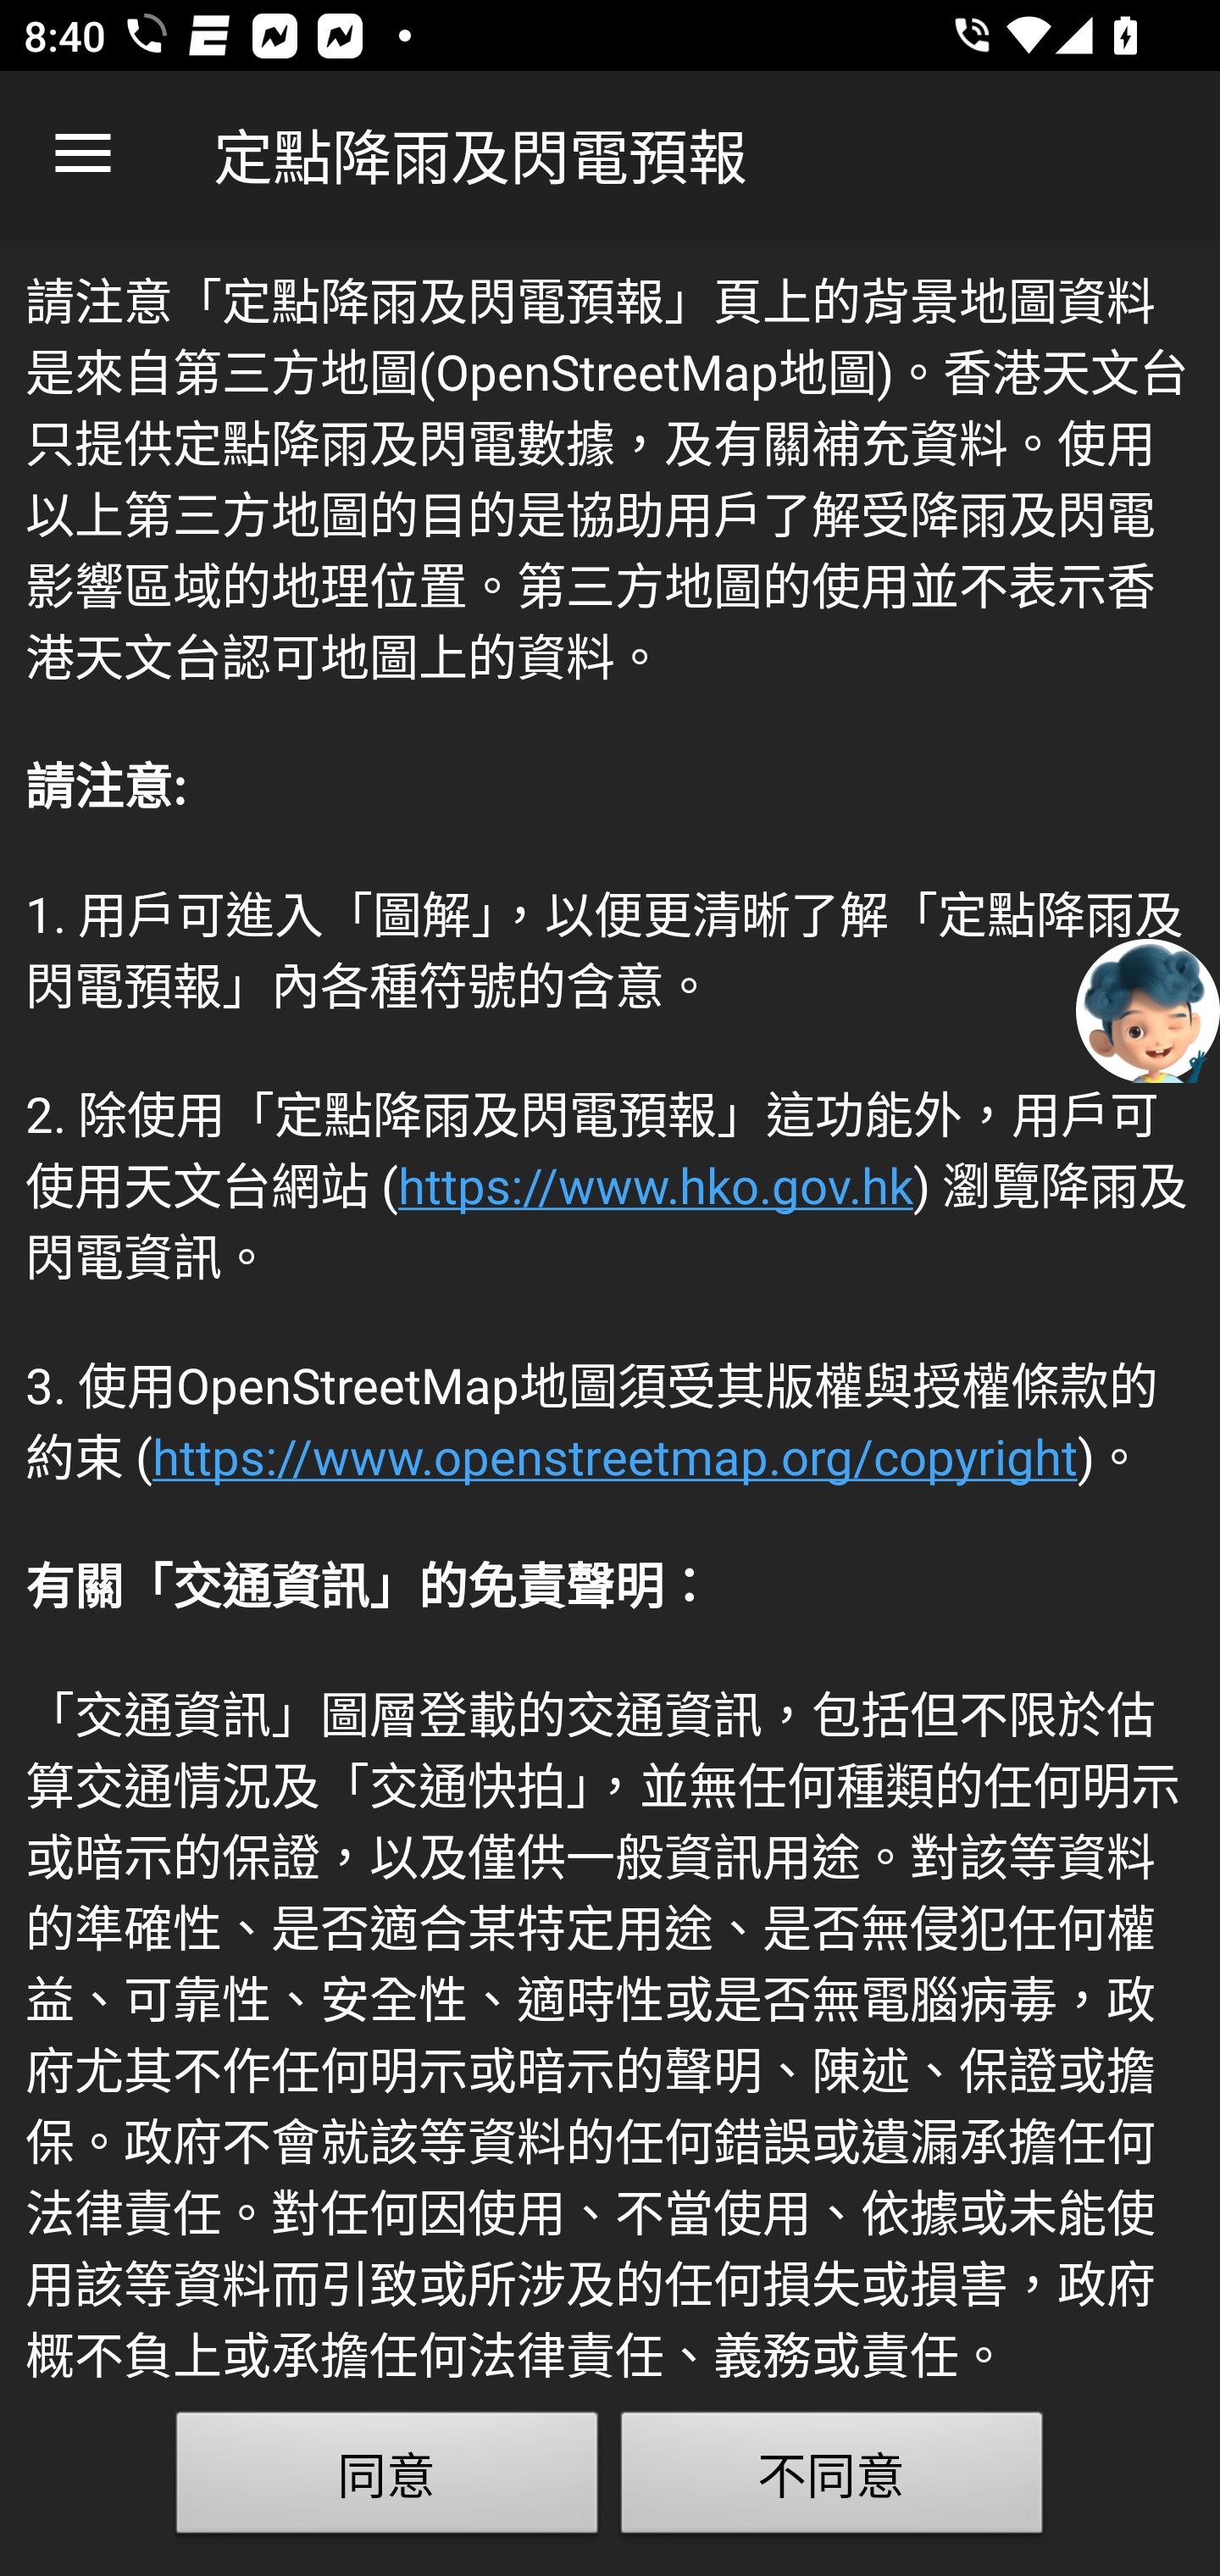 This screenshot has height=2576, width=1220. Describe the element at coordinates (832, 2479) in the screenshot. I see `不同意` at that location.